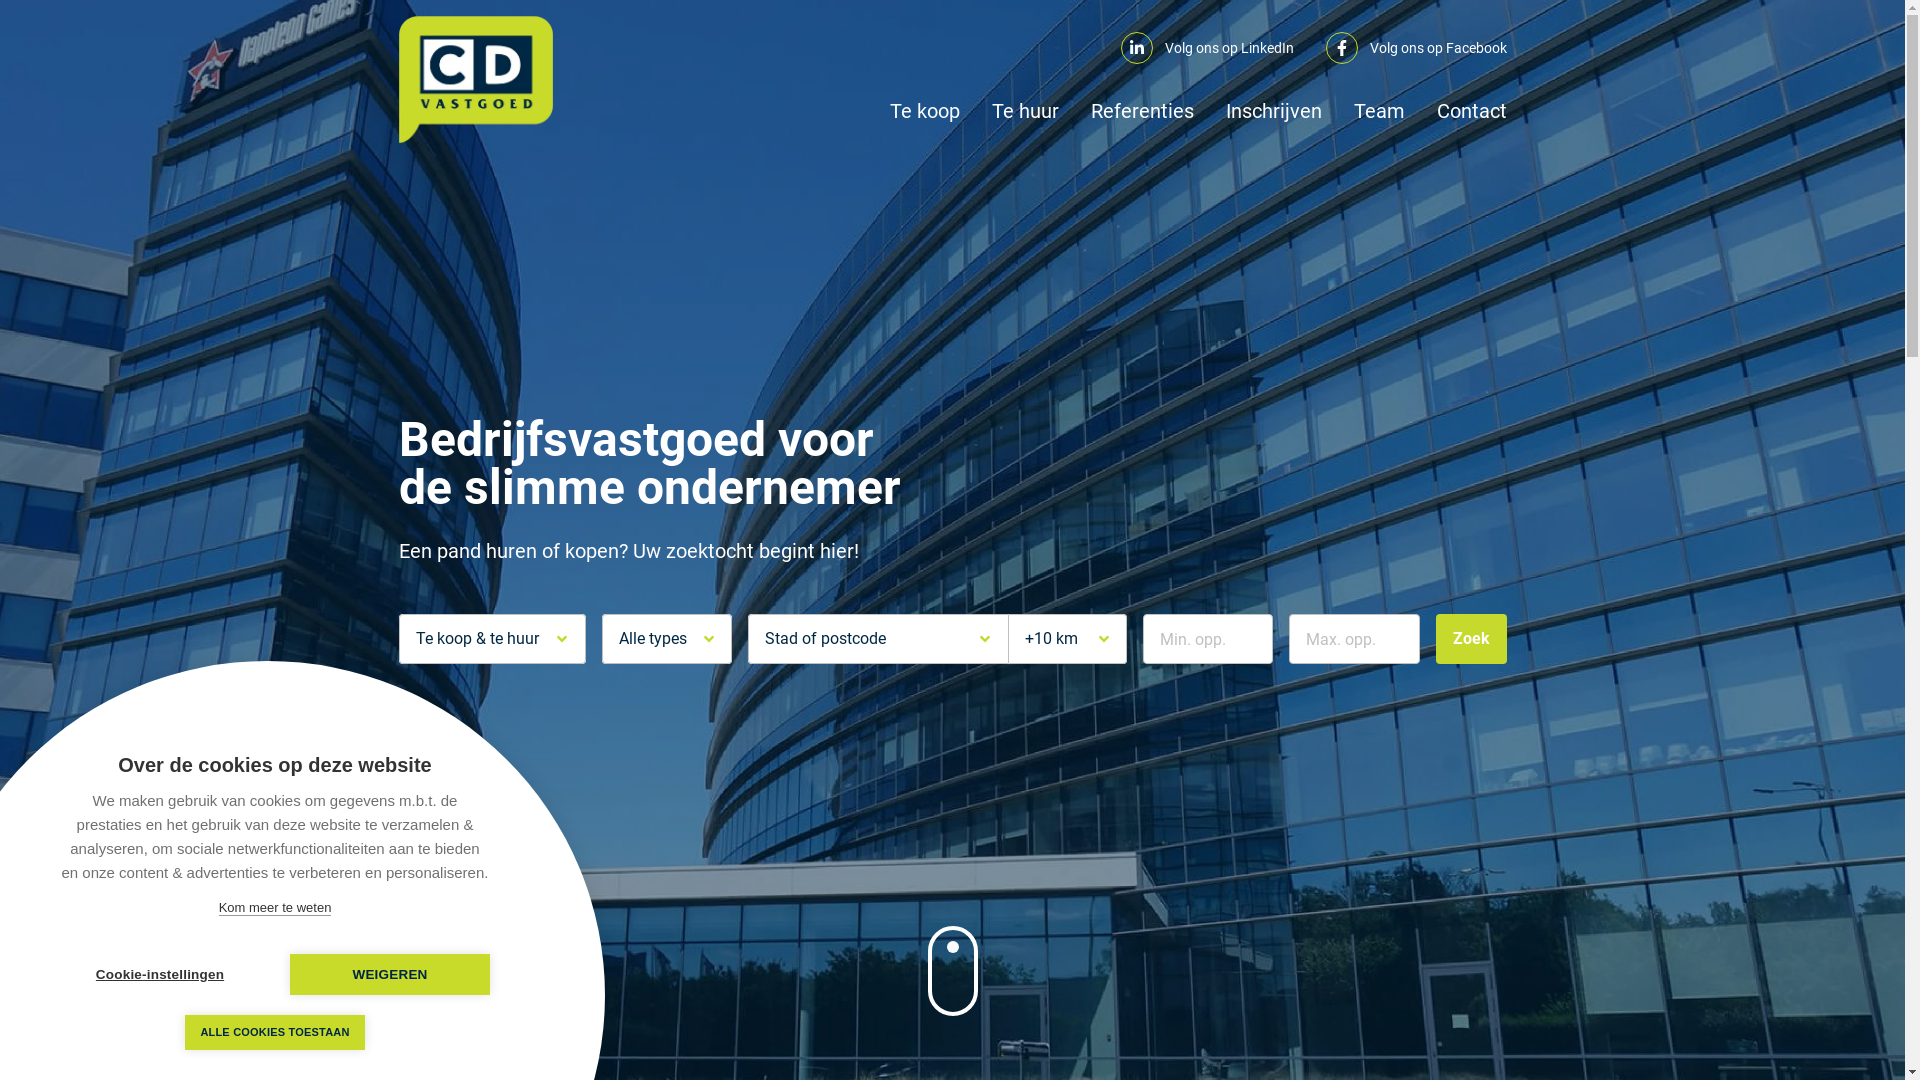 The width and height of the screenshot is (1920, 1080). Describe the element at coordinates (1026, 111) in the screenshot. I see `Te huur` at that location.